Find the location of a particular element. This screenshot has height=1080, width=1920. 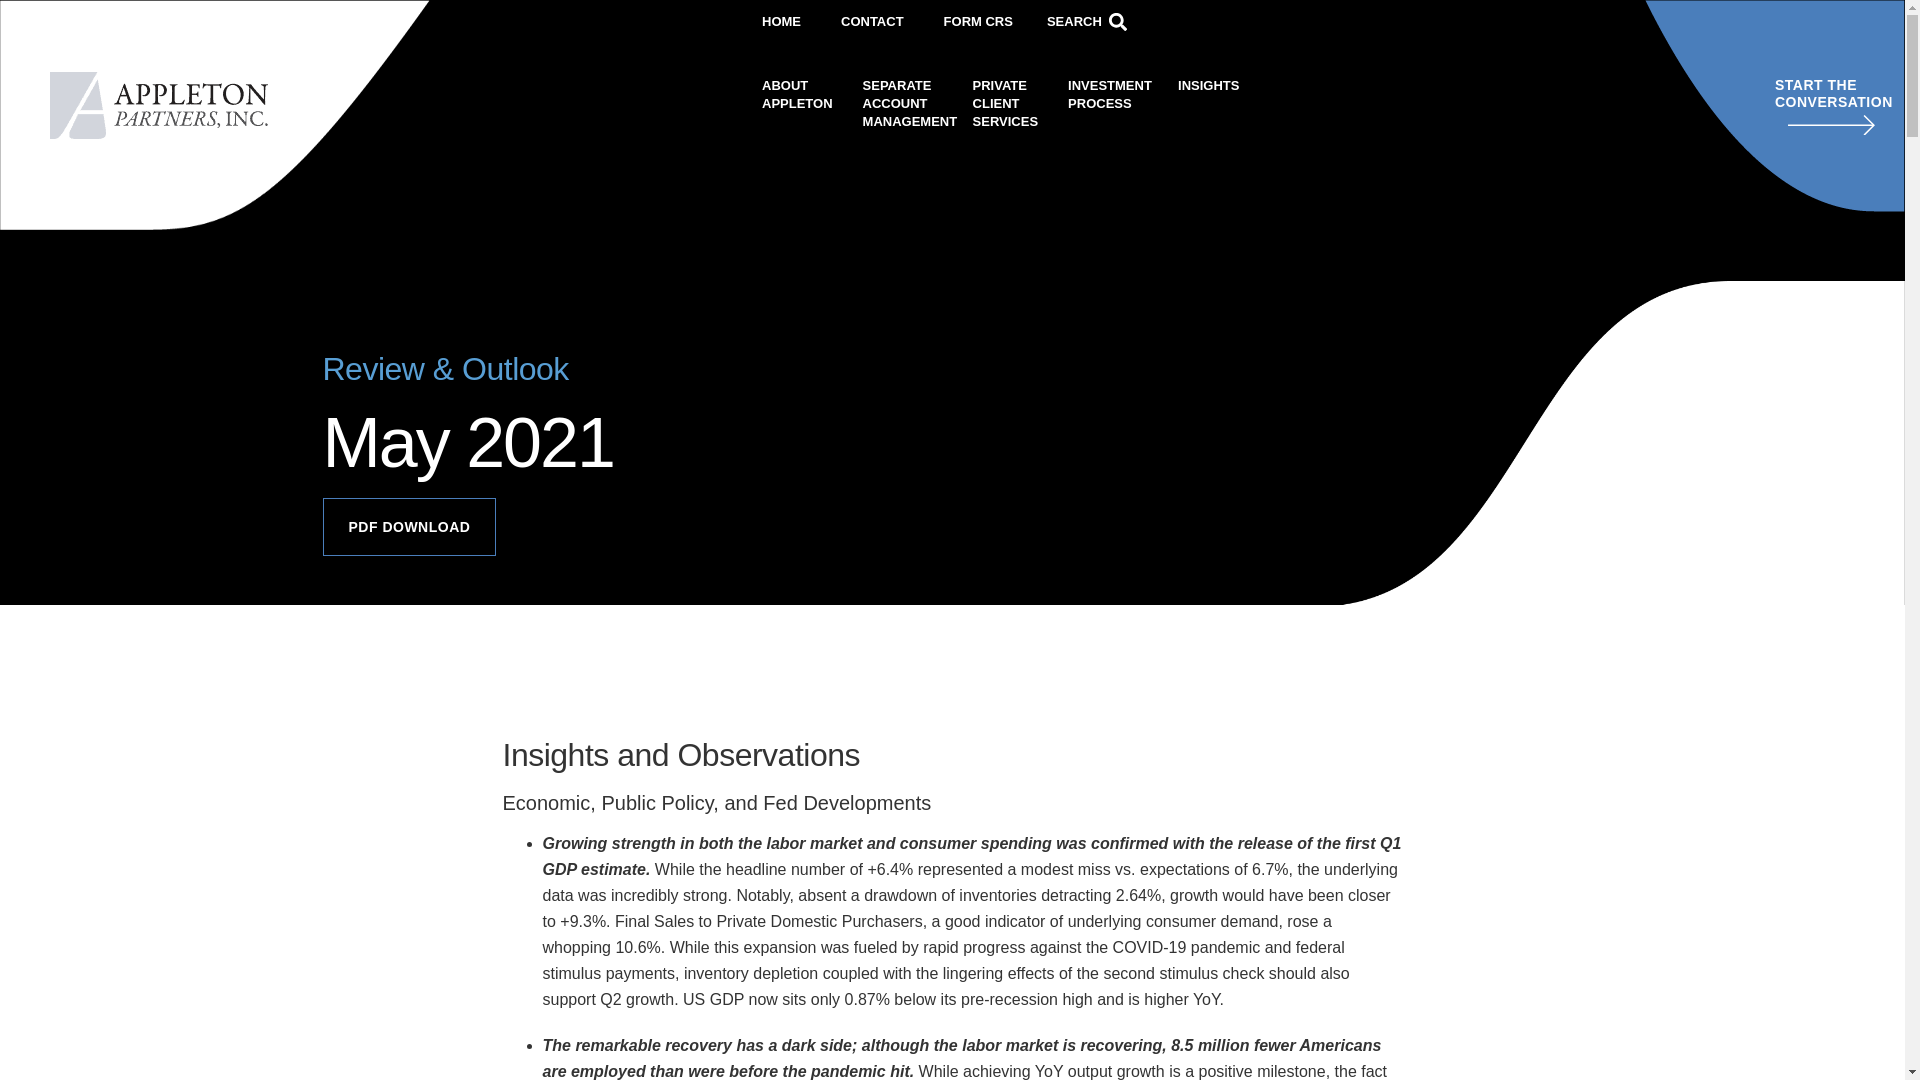

CONTACT is located at coordinates (978, 22).